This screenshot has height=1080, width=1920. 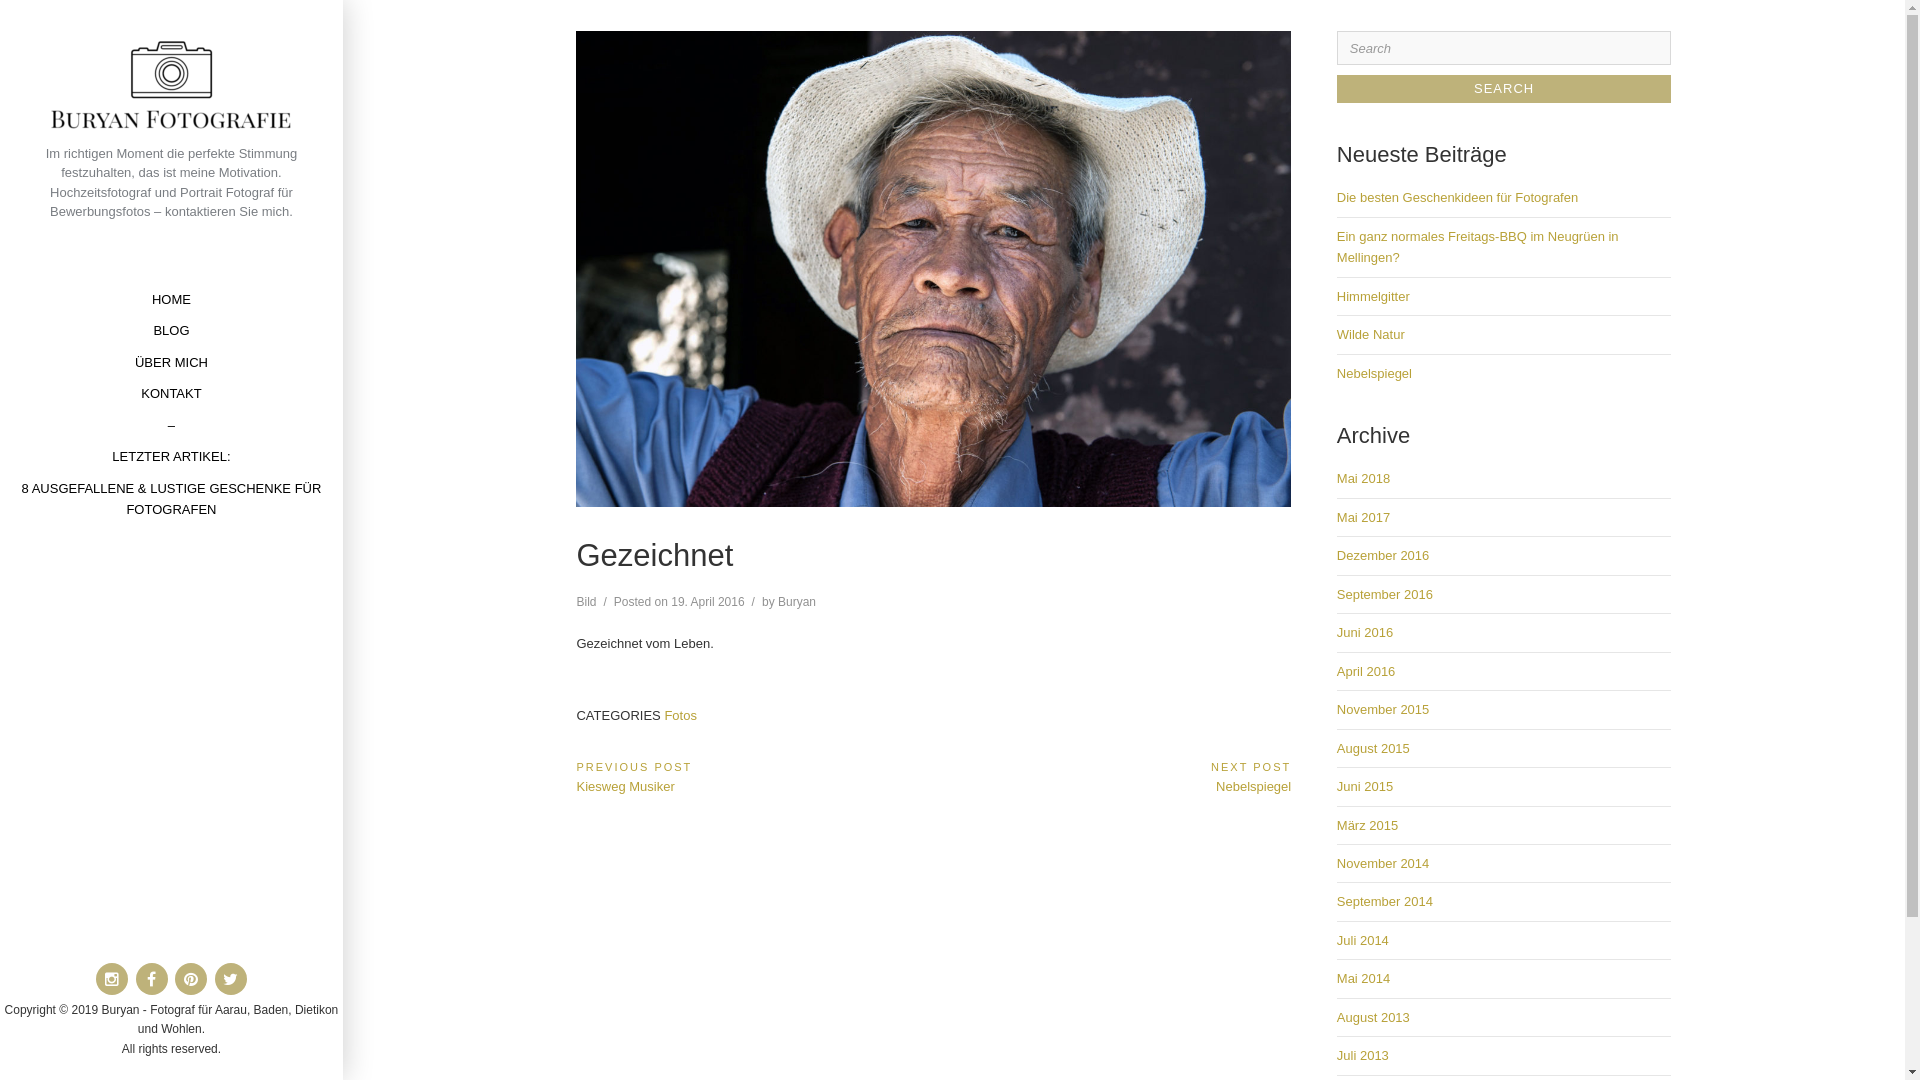 What do you see at coordinates (1384, 556) in the screenshot?
I see `Dezember 2016` at bounding box center [1384, 556].